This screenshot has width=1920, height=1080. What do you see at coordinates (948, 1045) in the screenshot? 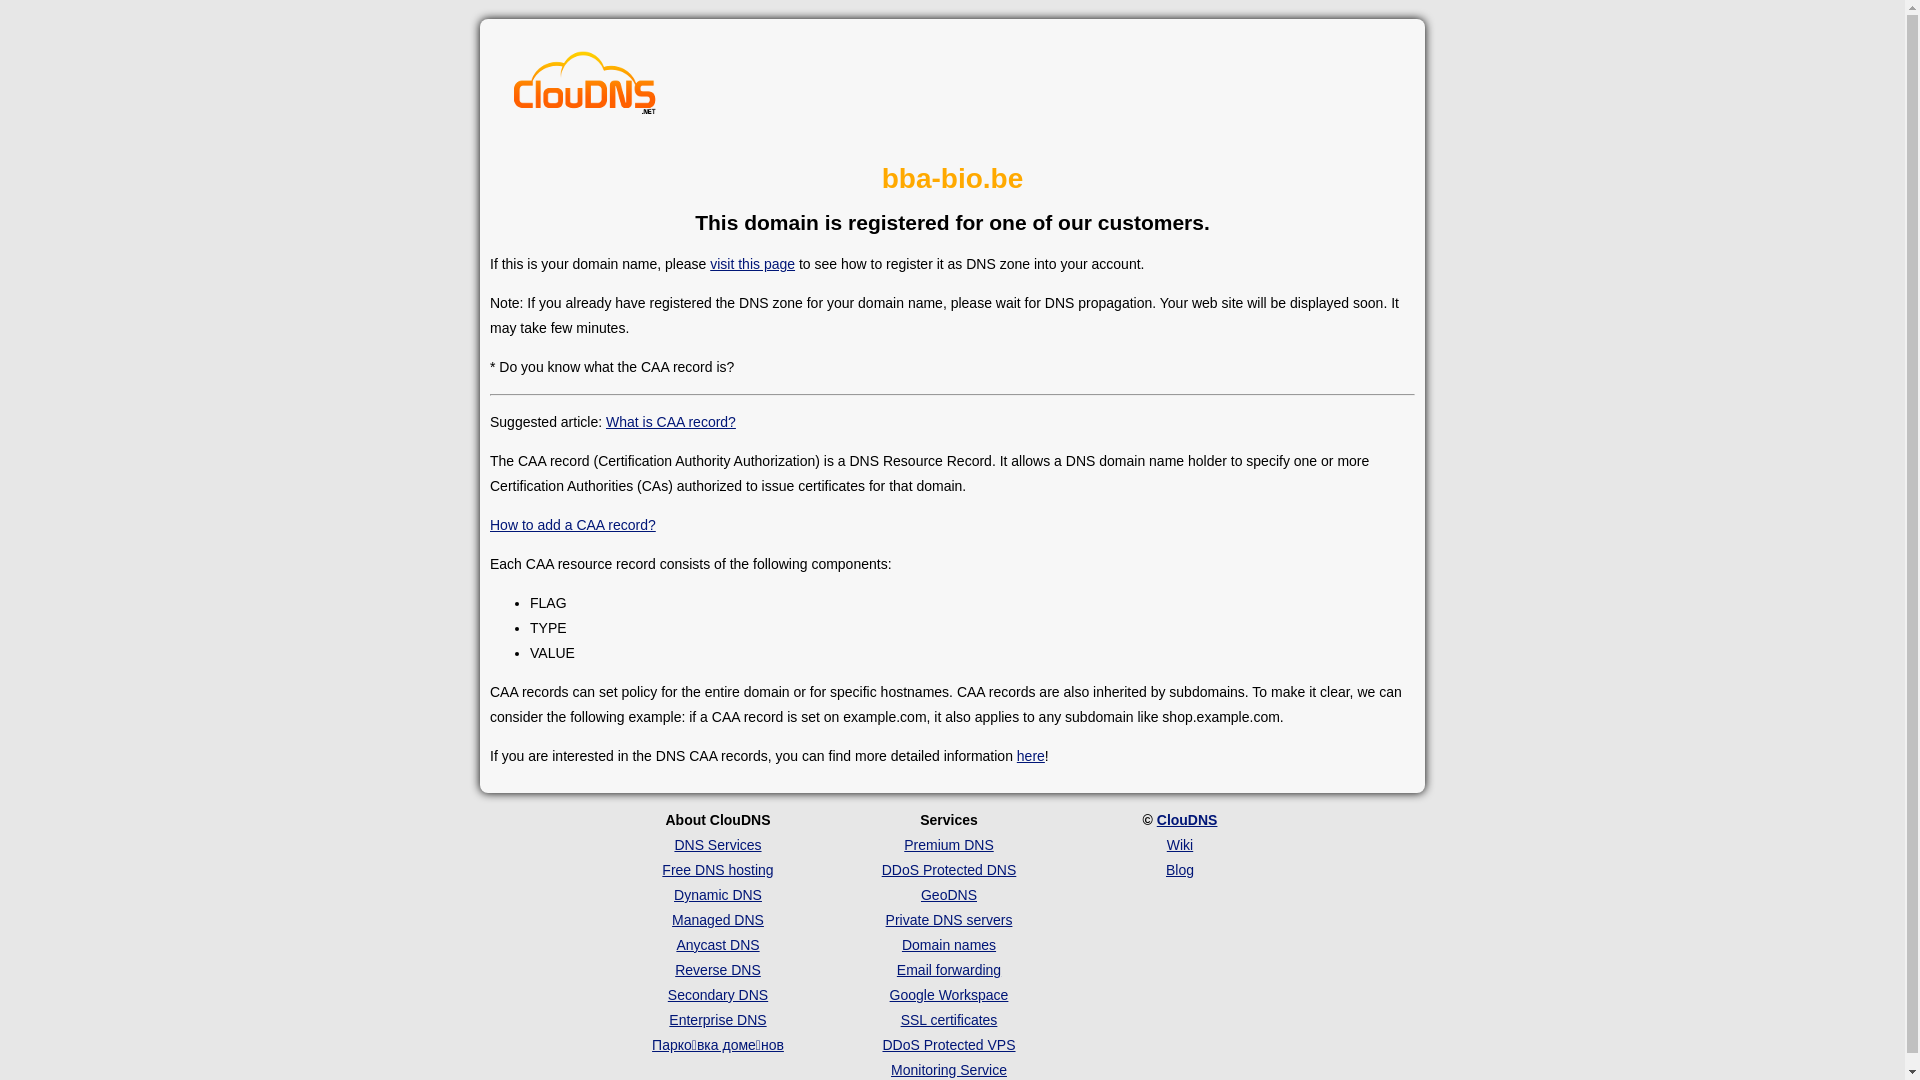
I see `DDoS Protected VPS` at bounding box center [948, 1045].